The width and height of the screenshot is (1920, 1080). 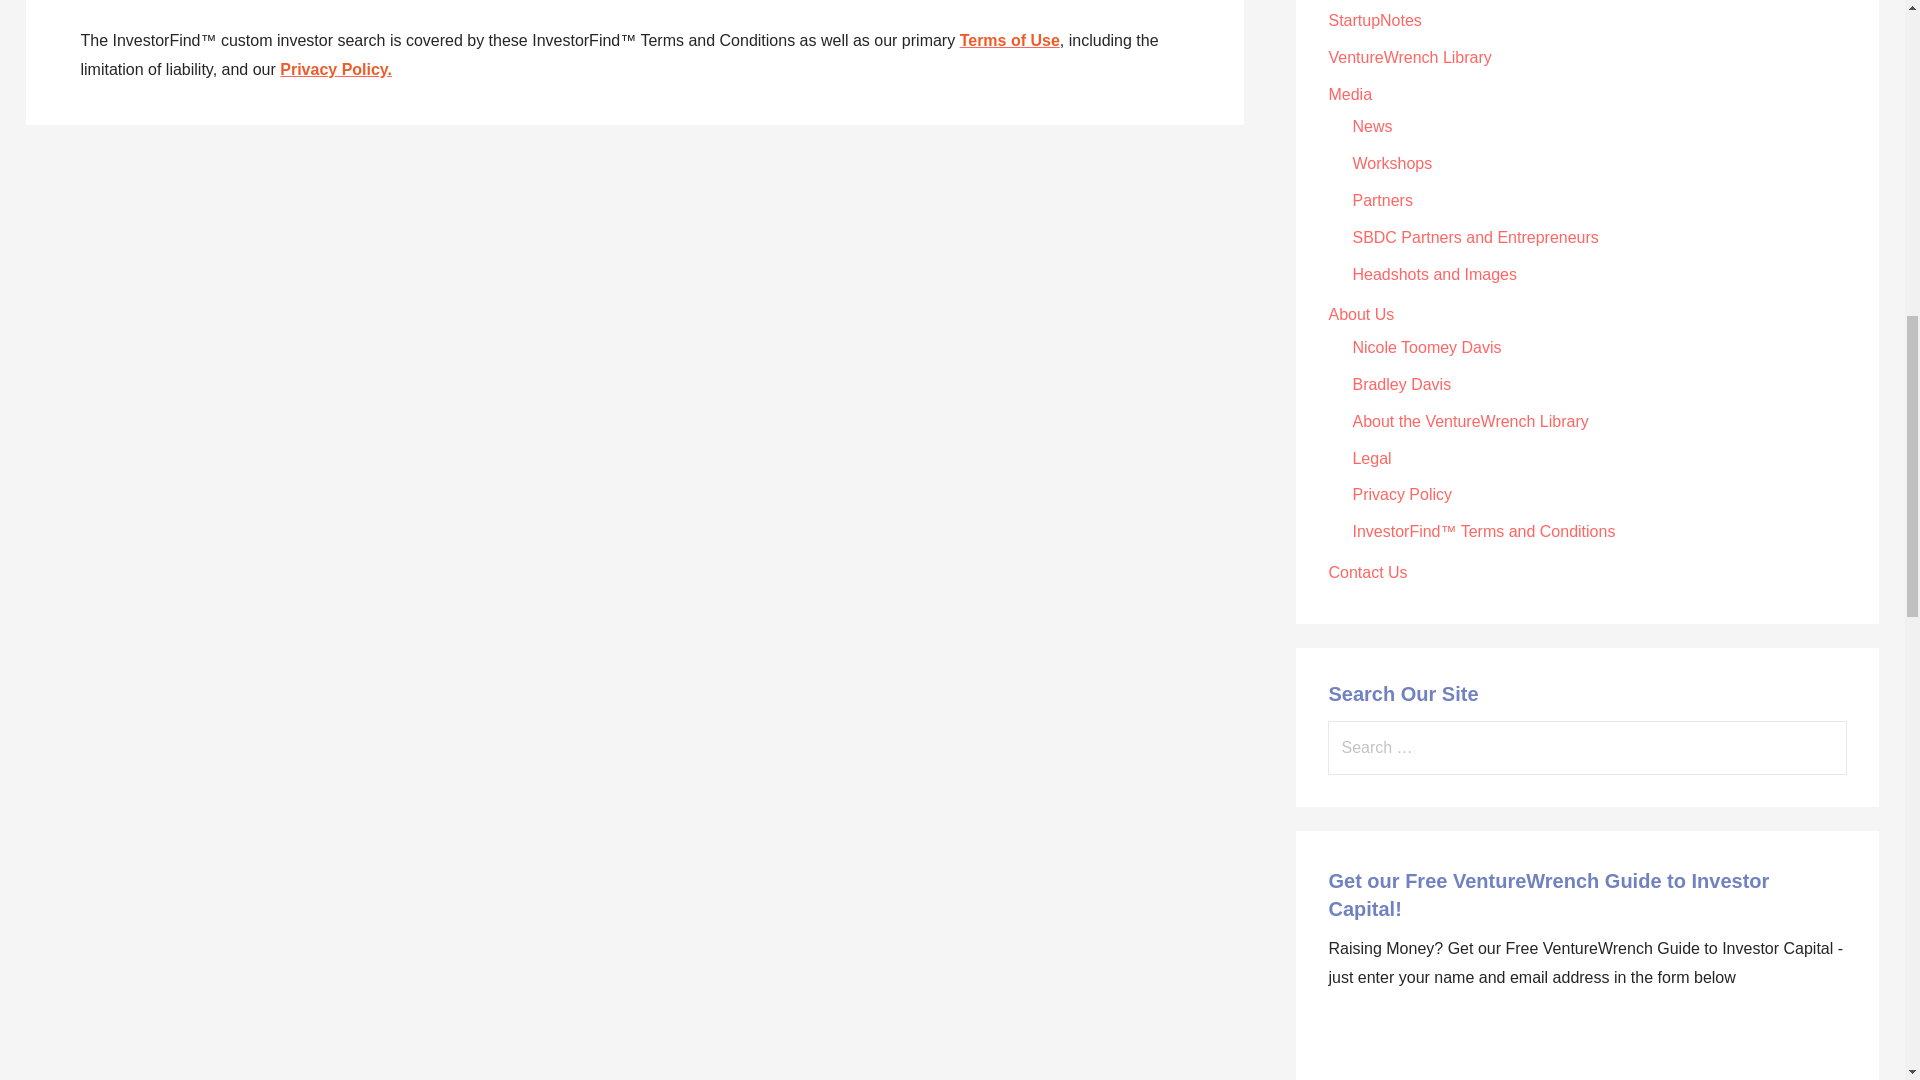 What do you see at coordinates (1374, 20) in the screenshot?
I see `StartupNotes` at bounding box center [1374, 20].